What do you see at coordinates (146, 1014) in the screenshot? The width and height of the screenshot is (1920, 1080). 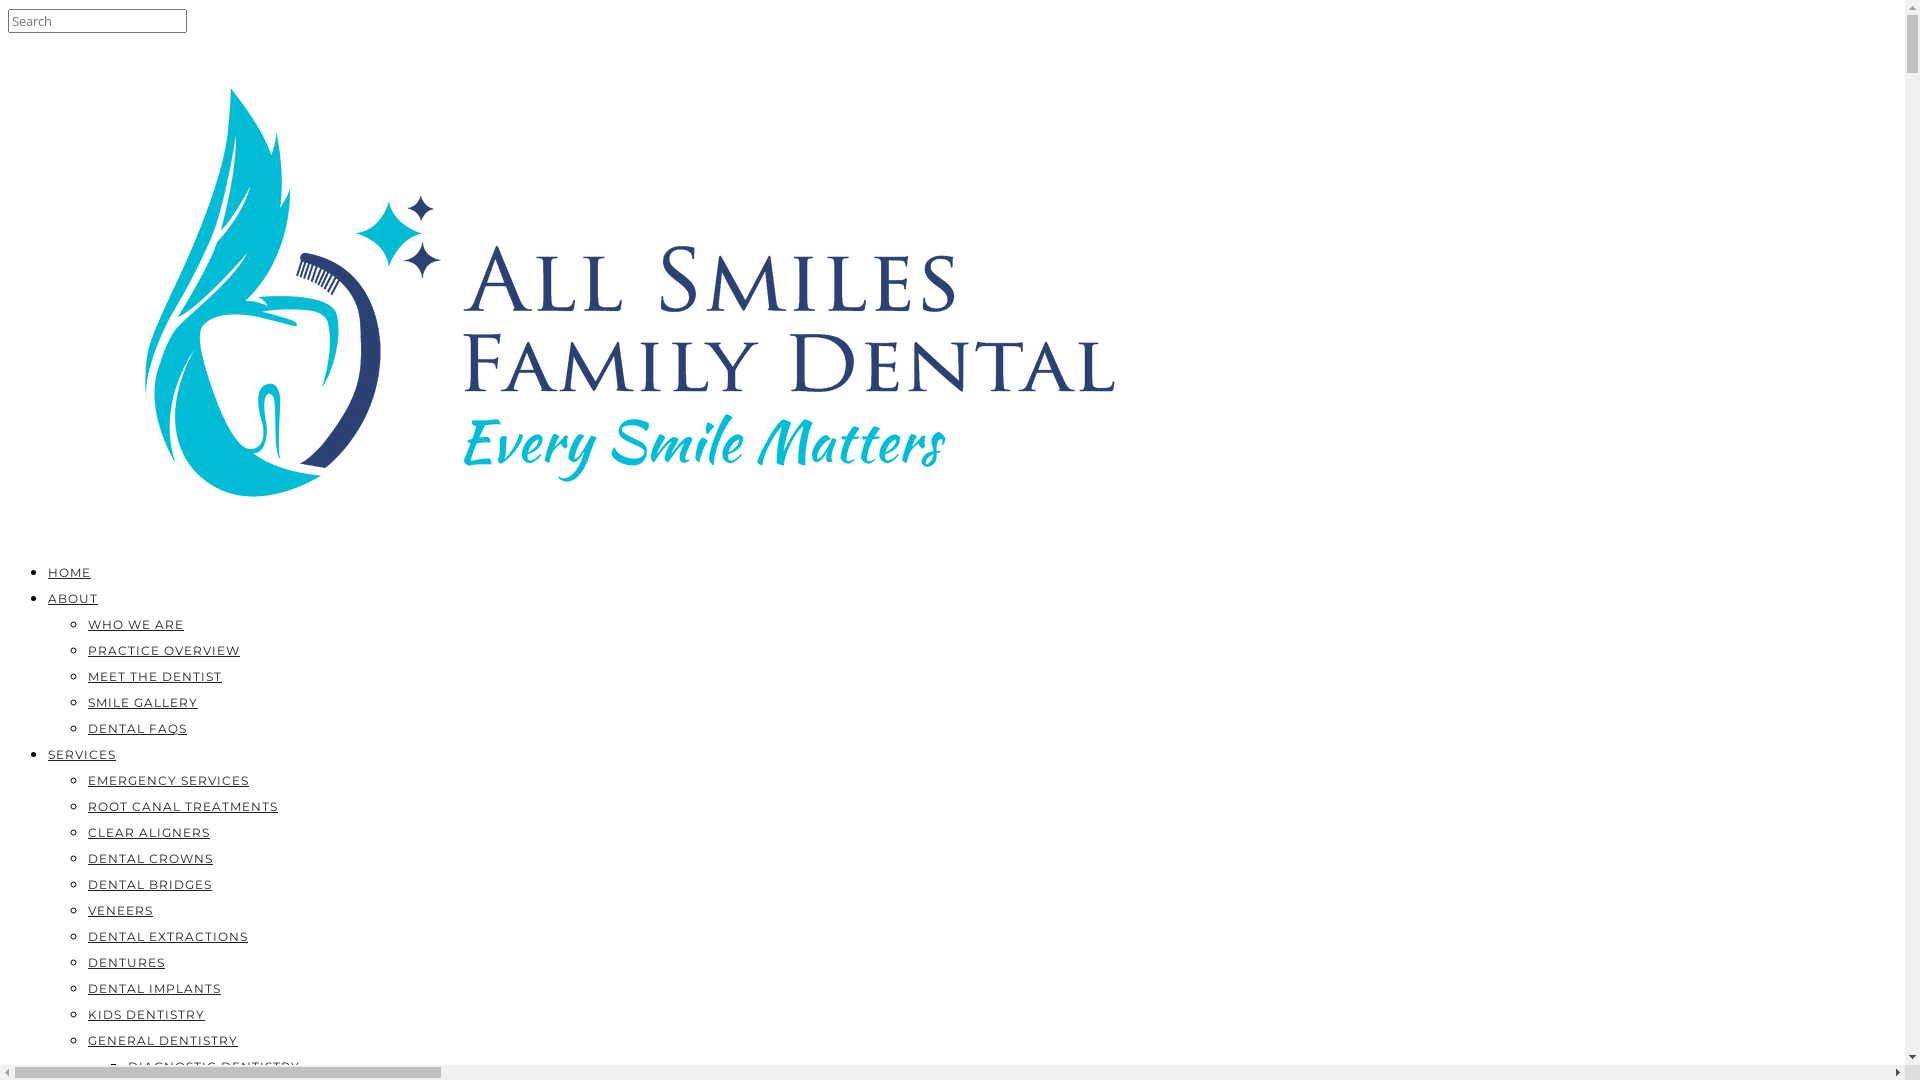 I see `KIDS DENTISTRY` at bounding box center [146, 1014].